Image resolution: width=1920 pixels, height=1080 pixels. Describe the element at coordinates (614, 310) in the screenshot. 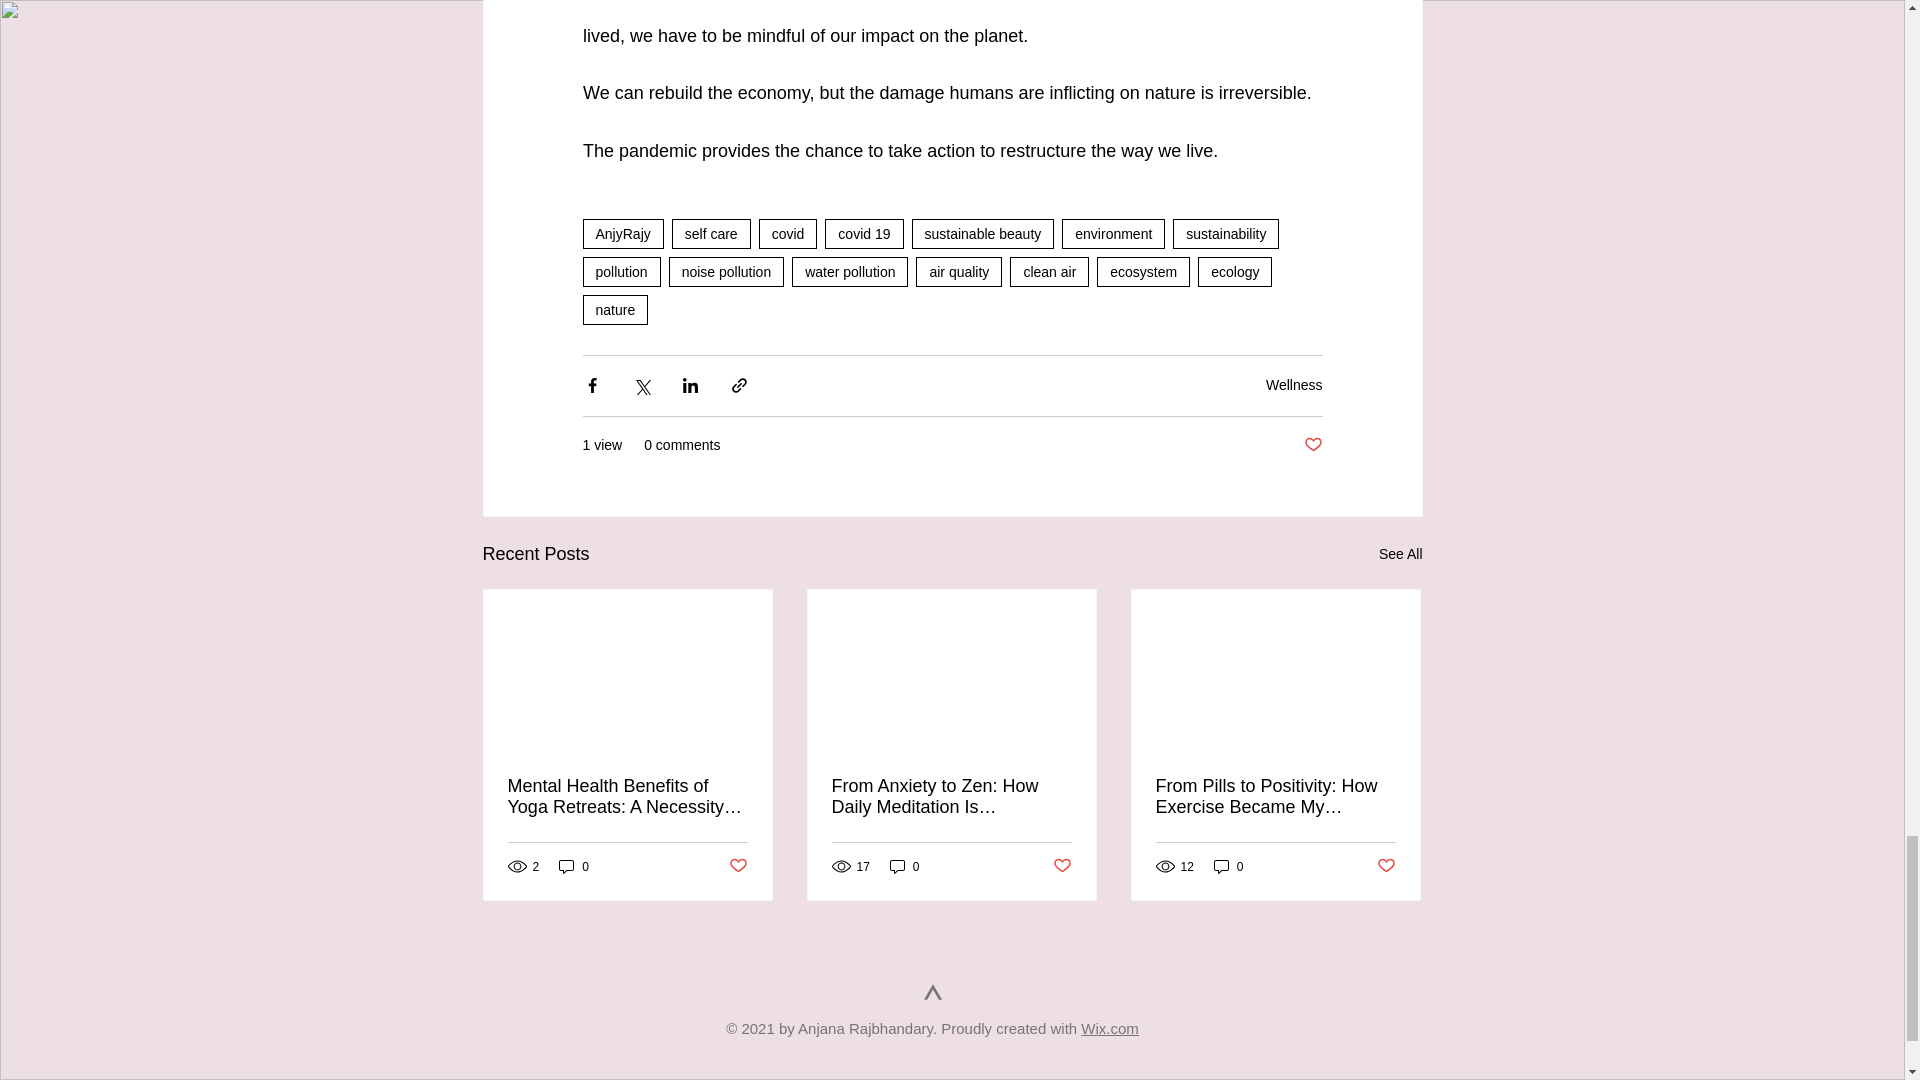

I see `nature` at that location.